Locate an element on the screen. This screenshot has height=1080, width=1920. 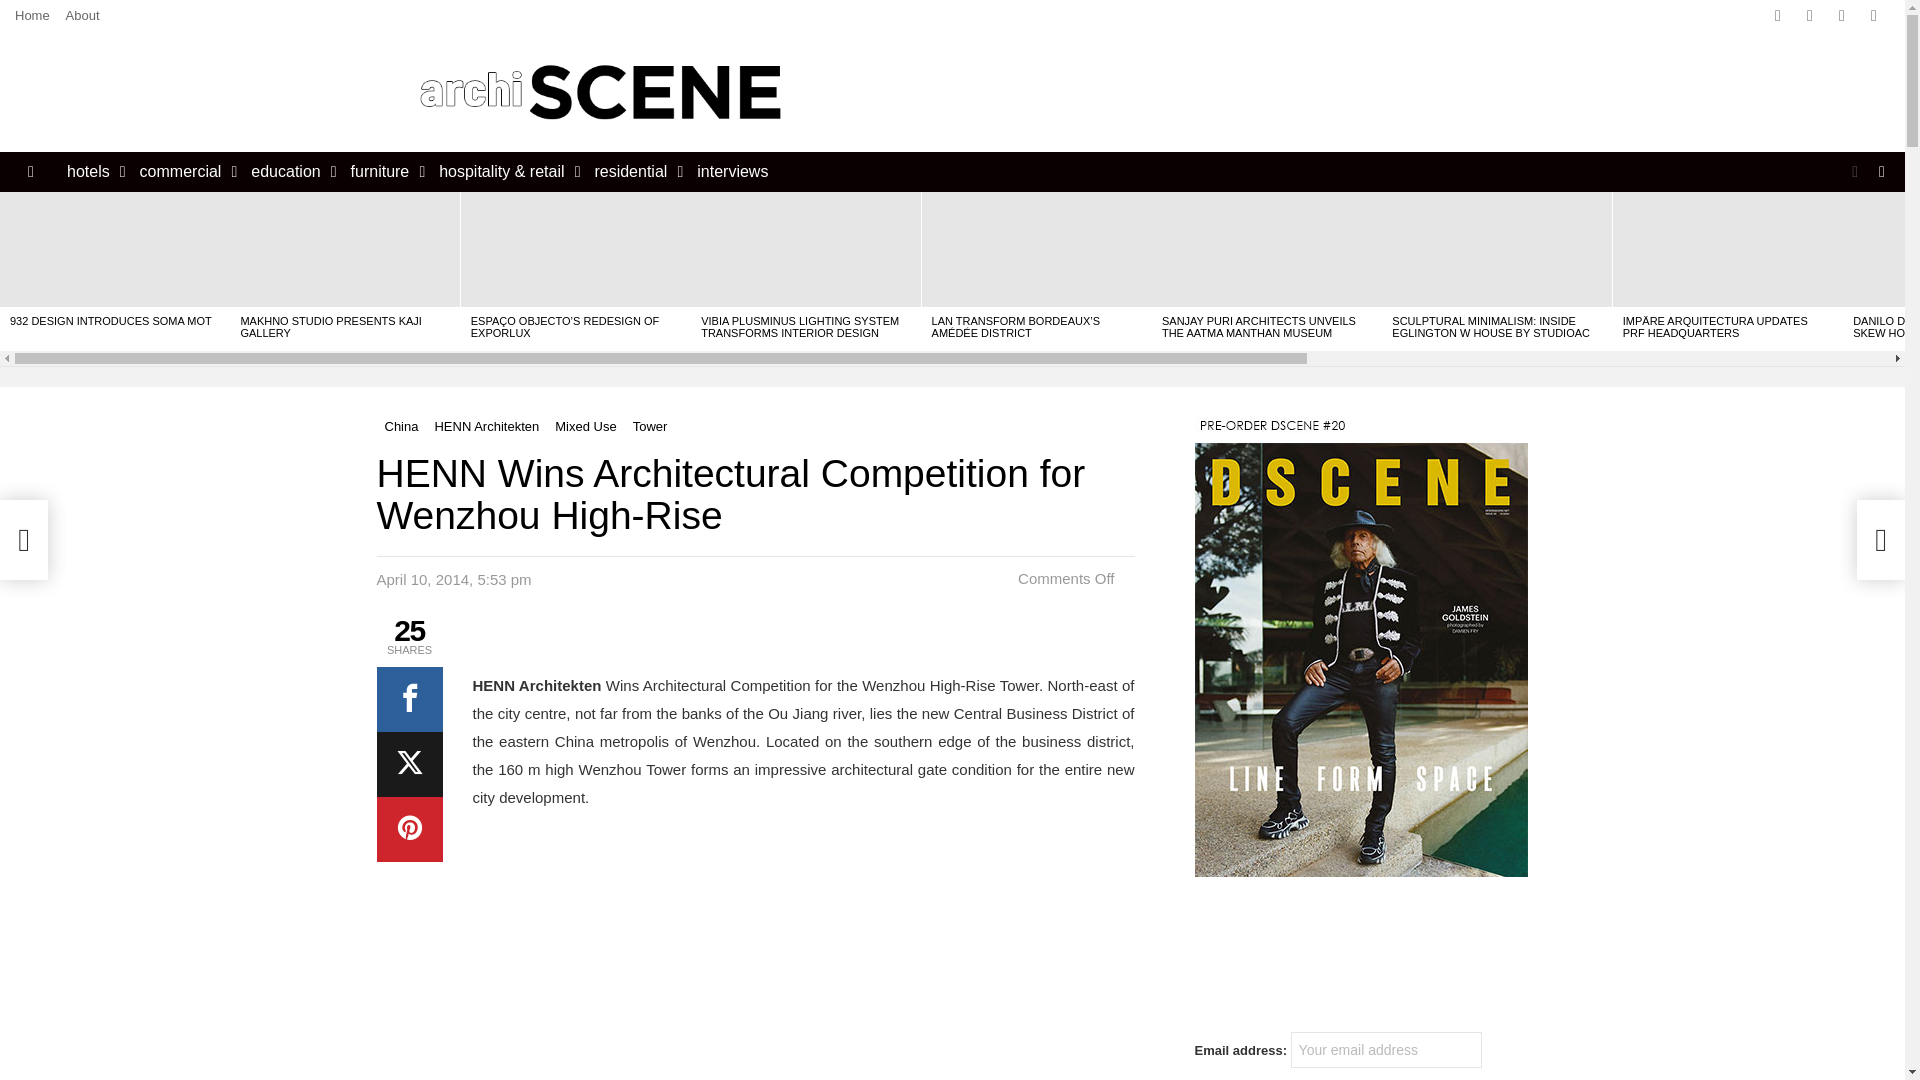
furniture is located at coordinates (384, 171).